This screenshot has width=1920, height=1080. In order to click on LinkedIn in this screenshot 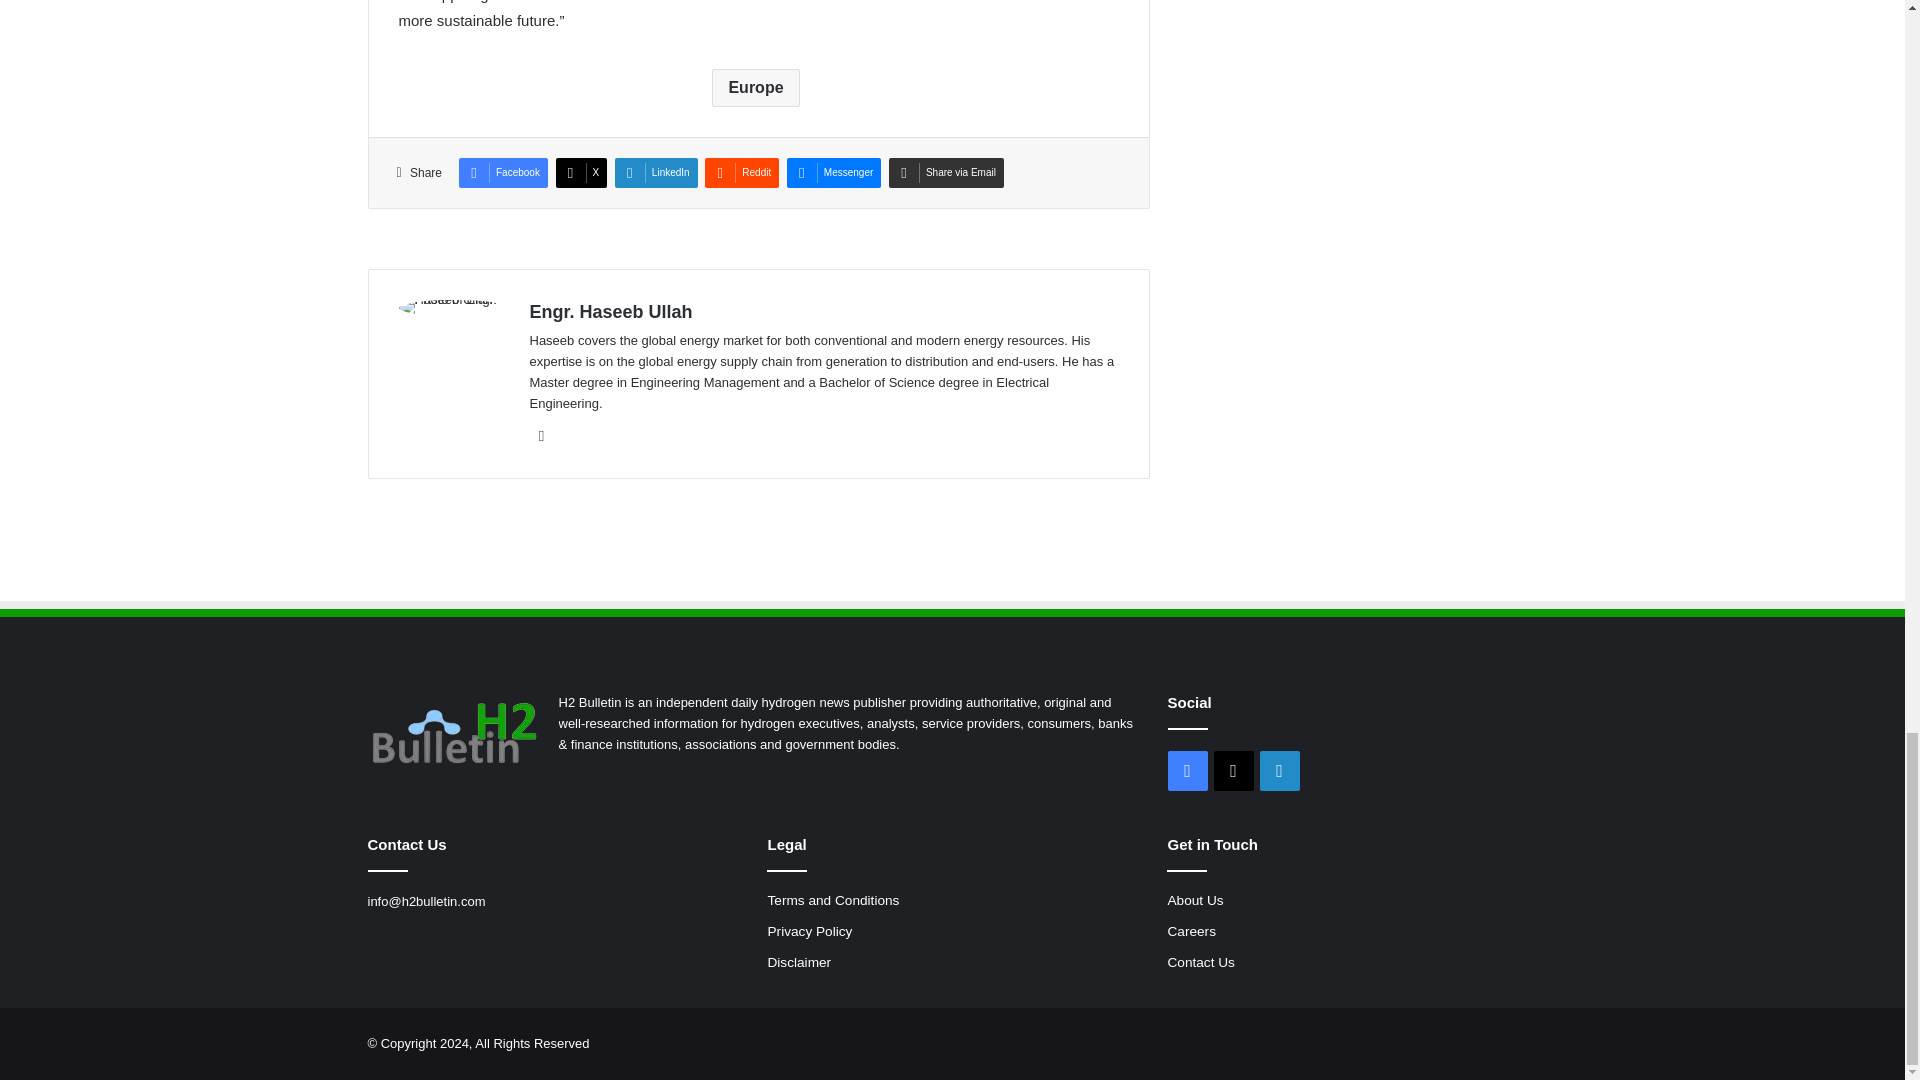, I will do `click(542, 436)`.